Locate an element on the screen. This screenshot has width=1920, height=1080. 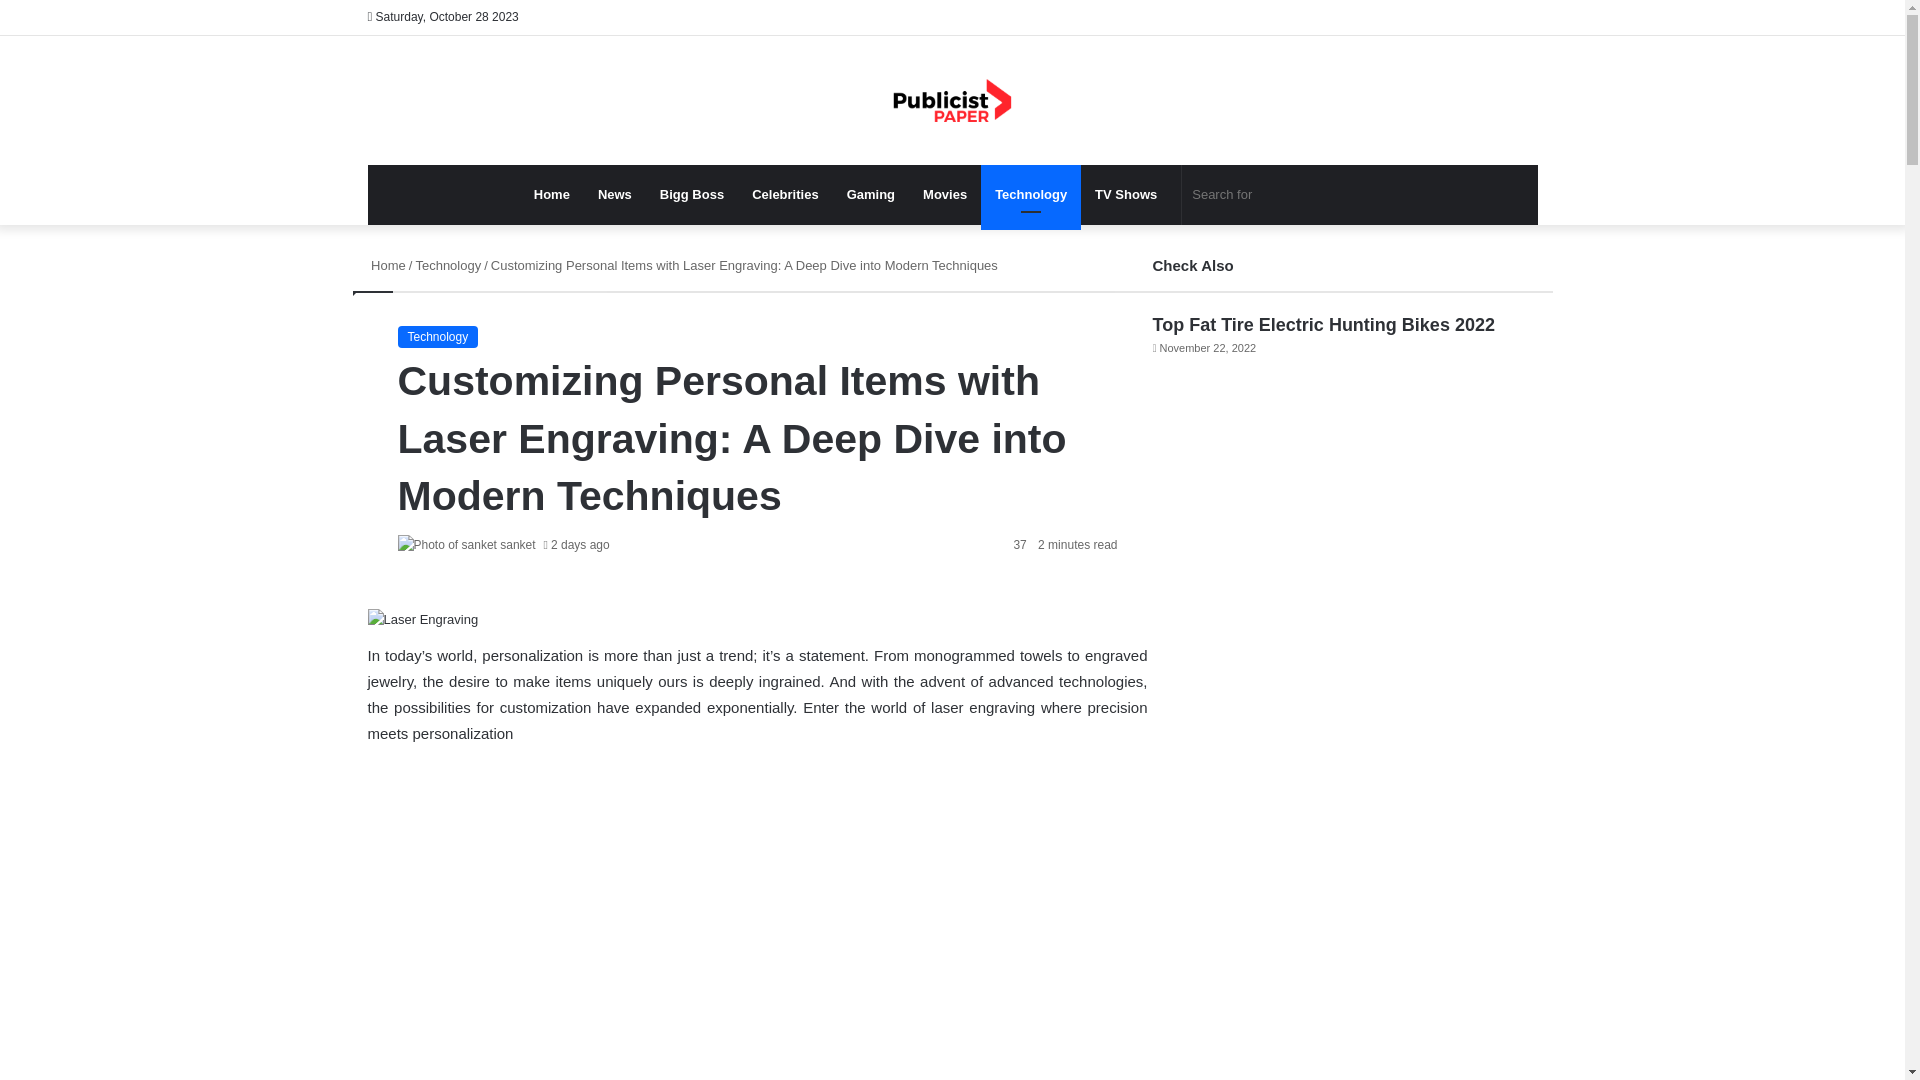
News is located at coordinates (614, 194).